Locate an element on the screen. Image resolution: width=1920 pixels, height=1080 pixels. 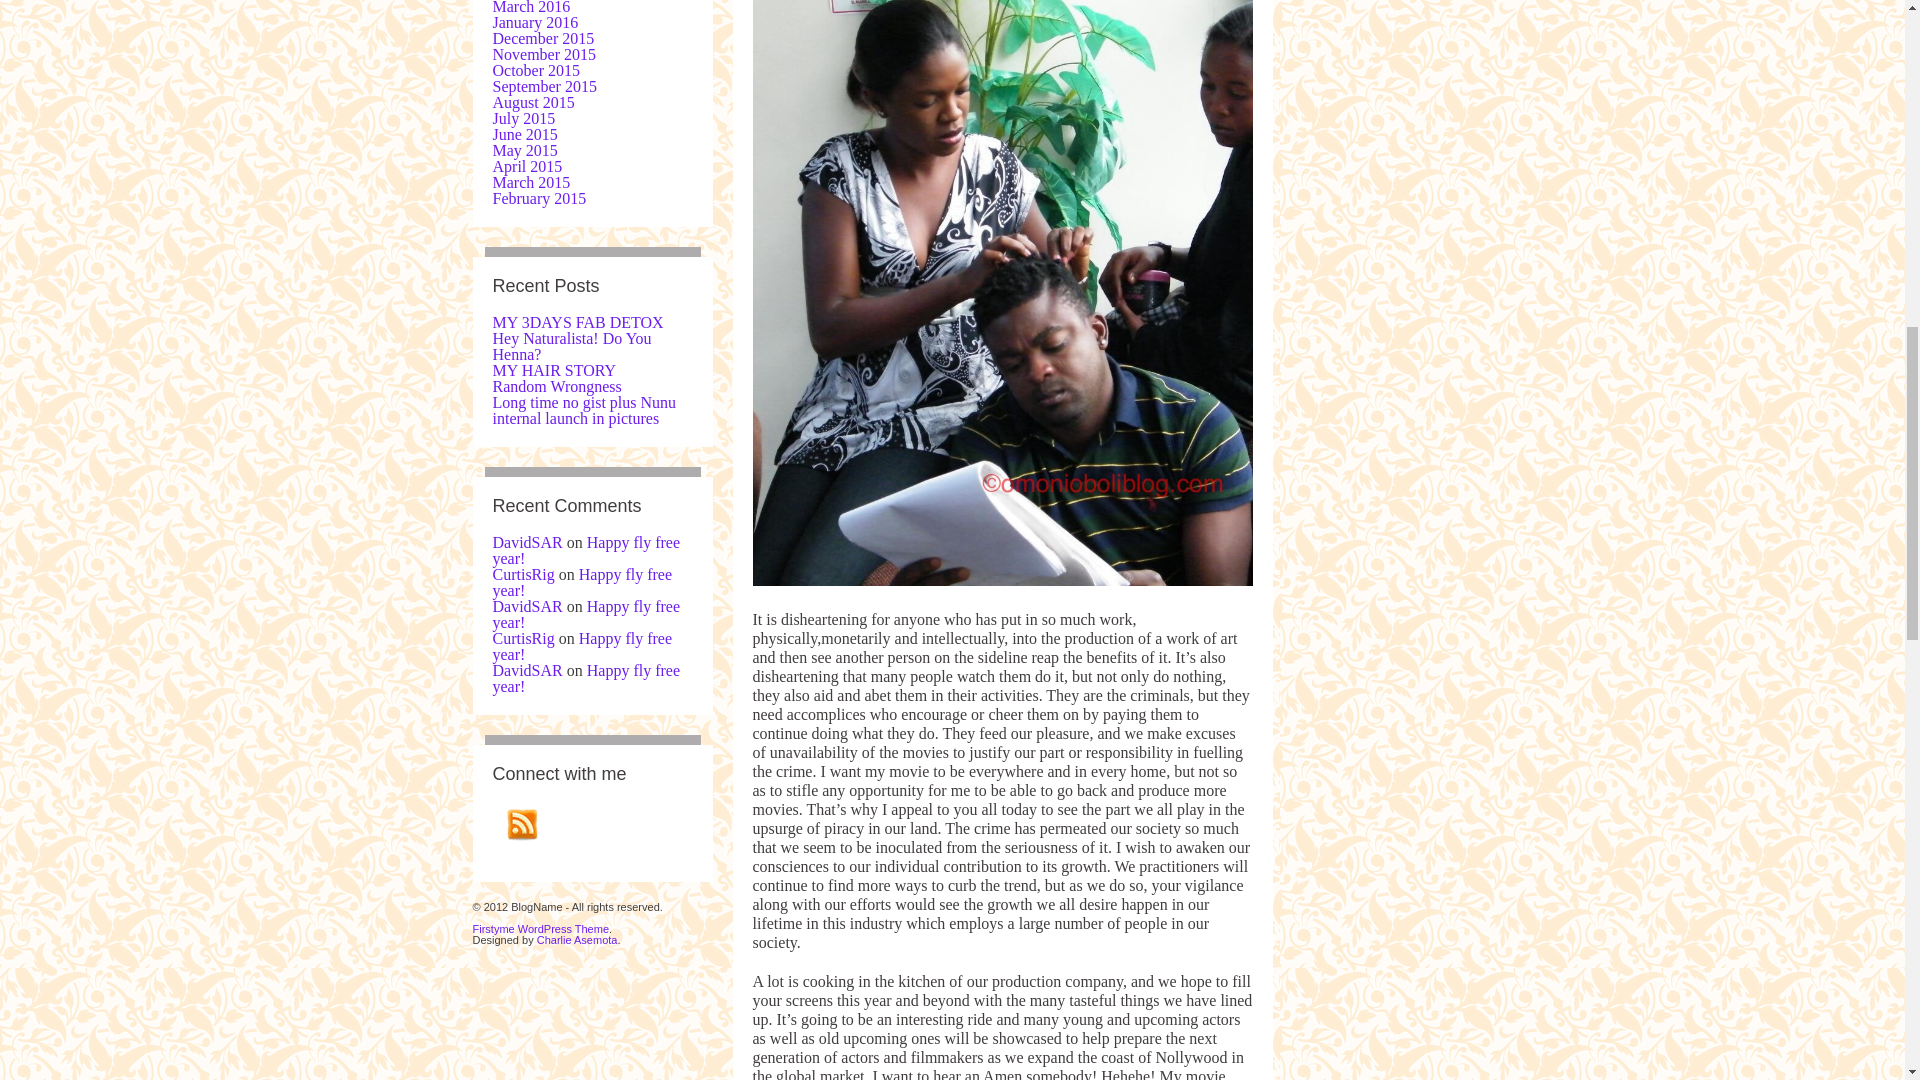
September 2015 is located at coordinates (543, 86).